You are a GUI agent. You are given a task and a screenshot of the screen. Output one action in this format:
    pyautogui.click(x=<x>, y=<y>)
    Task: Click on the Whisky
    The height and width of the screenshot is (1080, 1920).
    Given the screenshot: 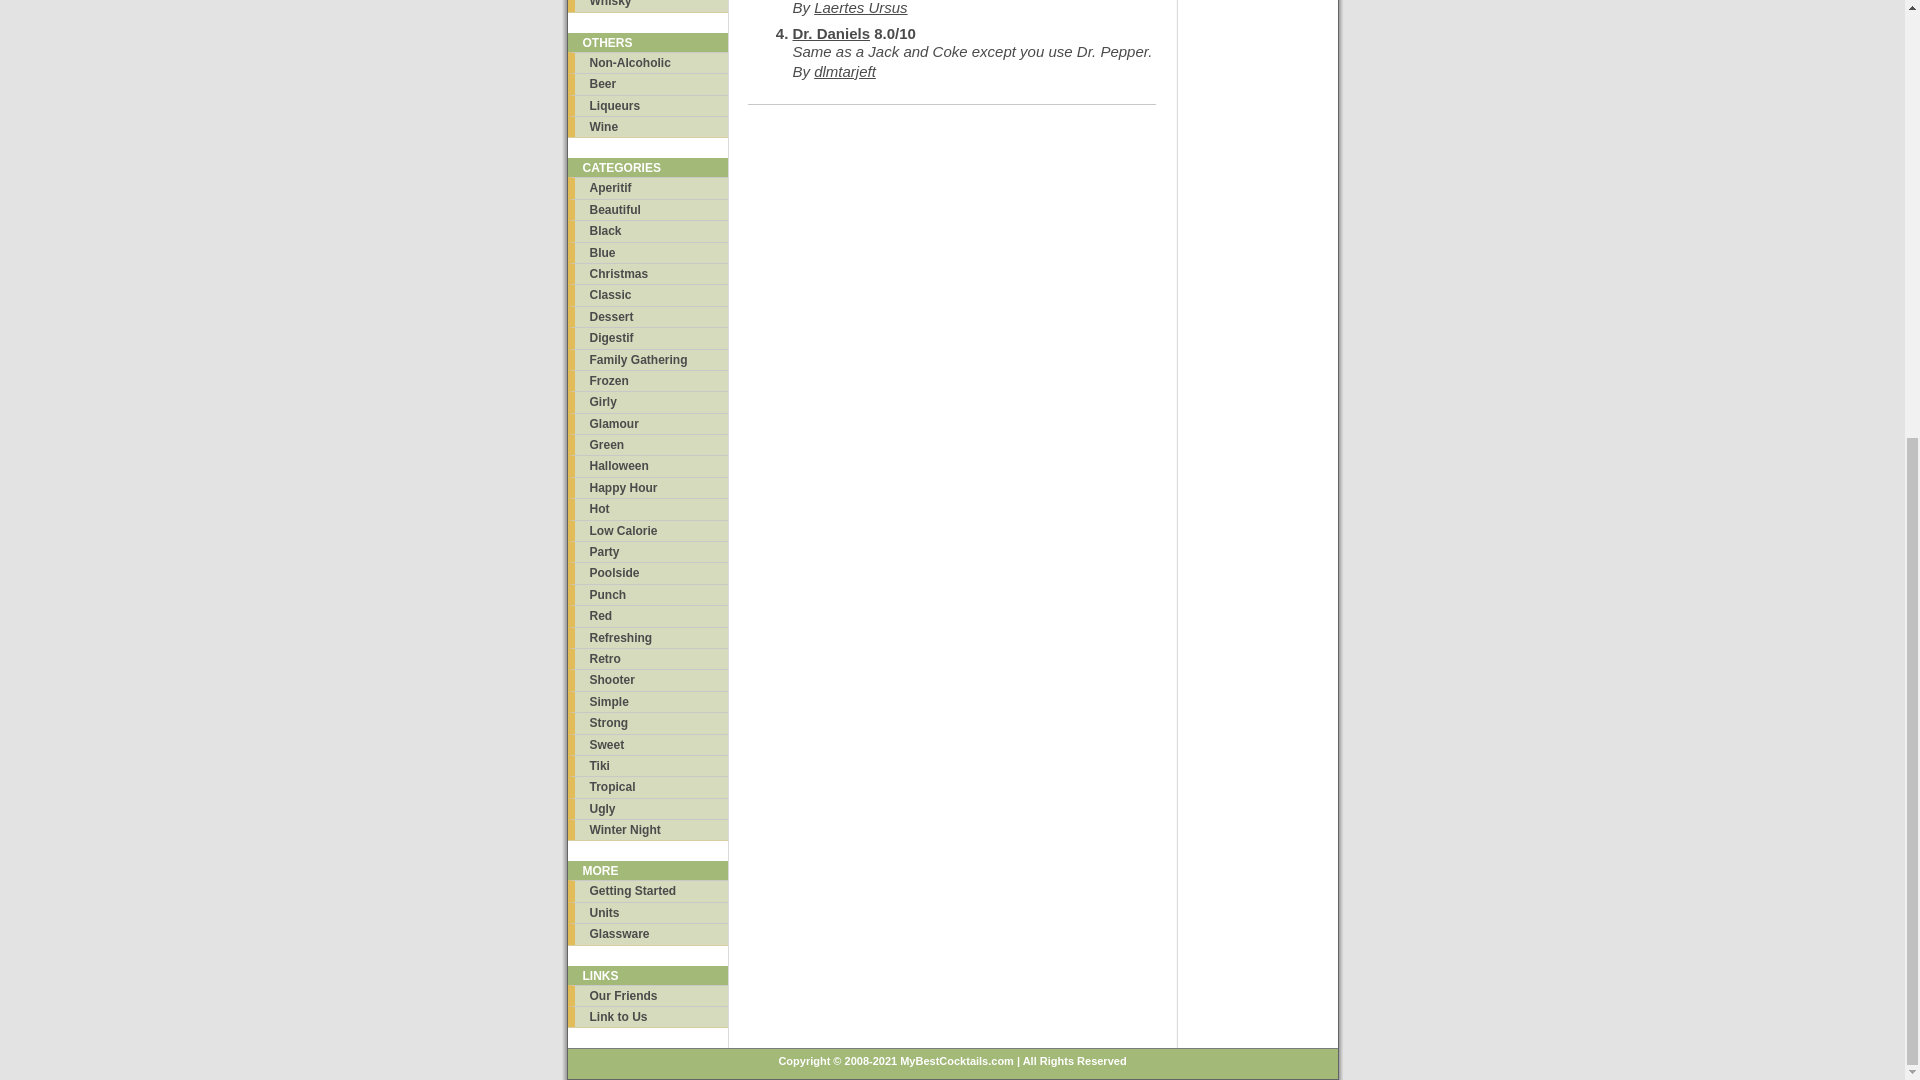 What is the action you would take?
    pyautogui.click(x=648, y=5)
    